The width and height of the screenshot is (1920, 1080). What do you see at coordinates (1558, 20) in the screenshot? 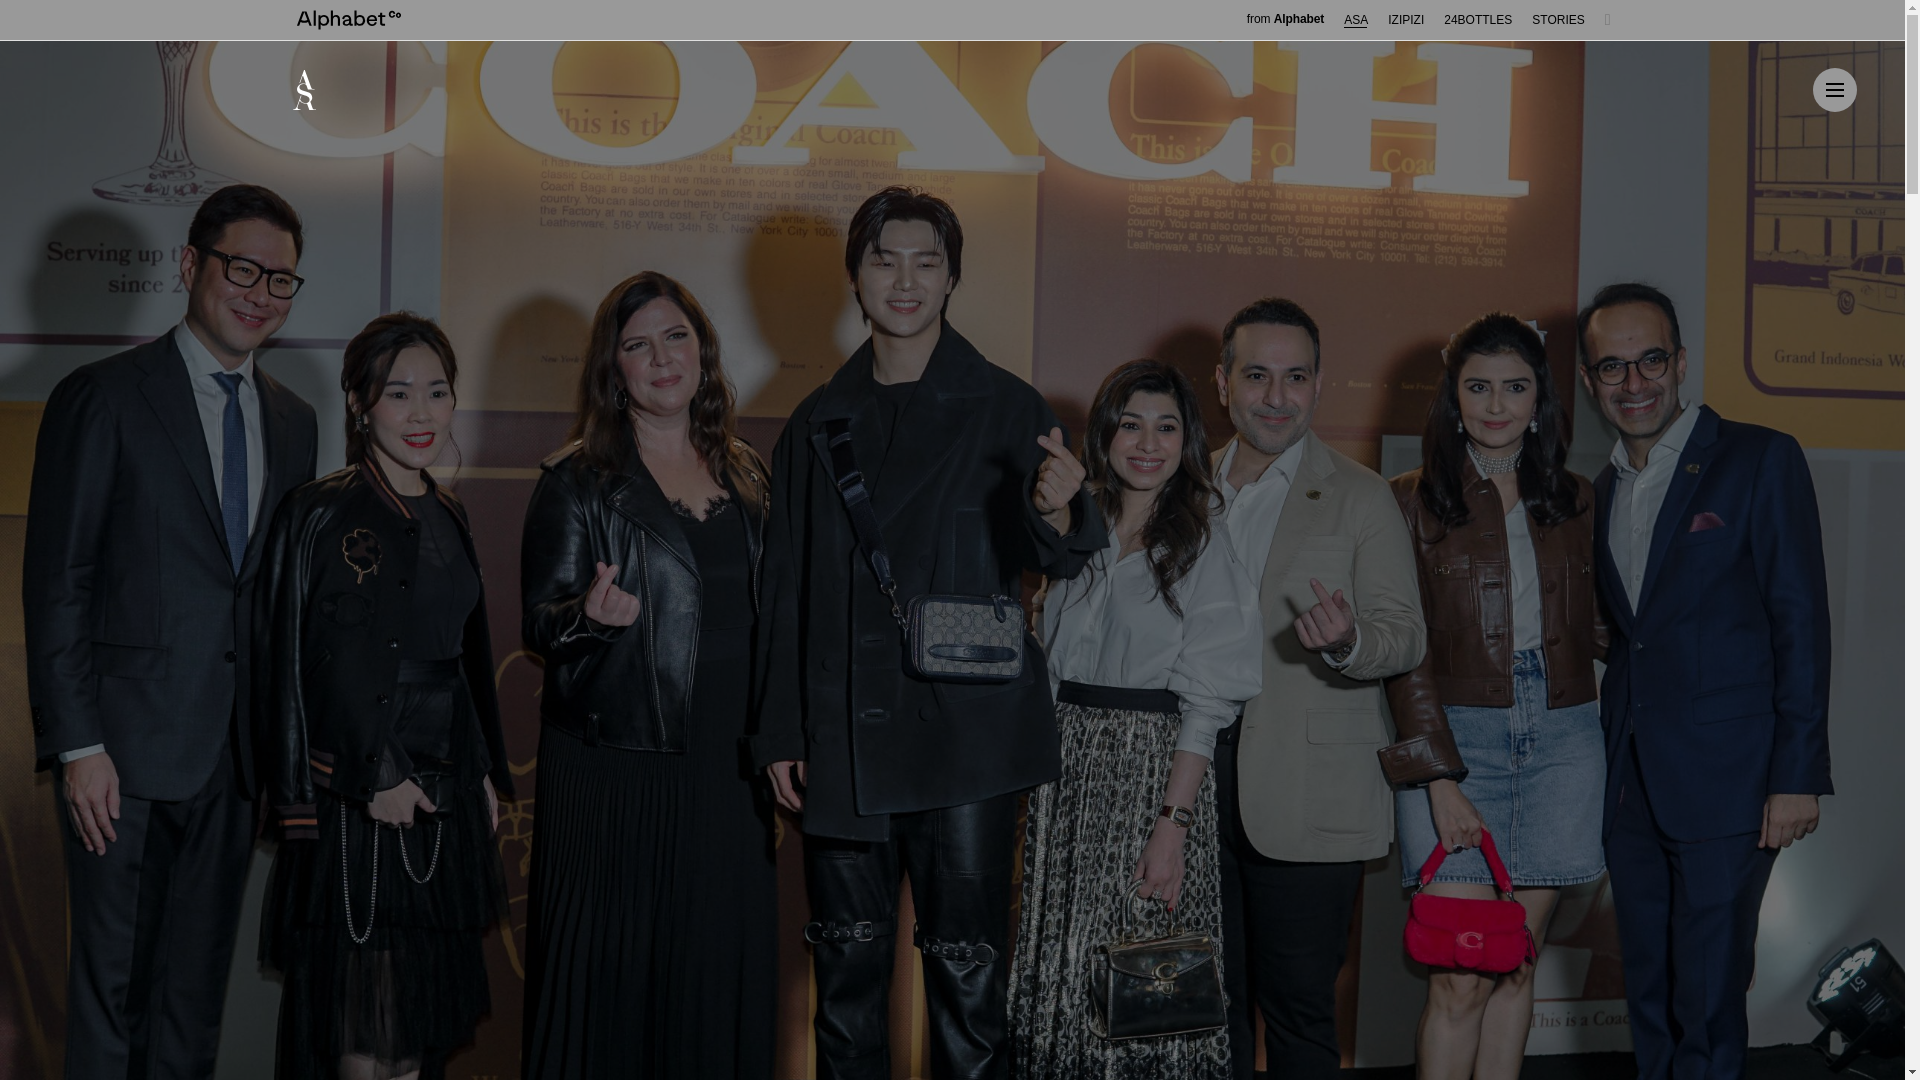
I see `STORIES` at bounding box center [1558, 20].